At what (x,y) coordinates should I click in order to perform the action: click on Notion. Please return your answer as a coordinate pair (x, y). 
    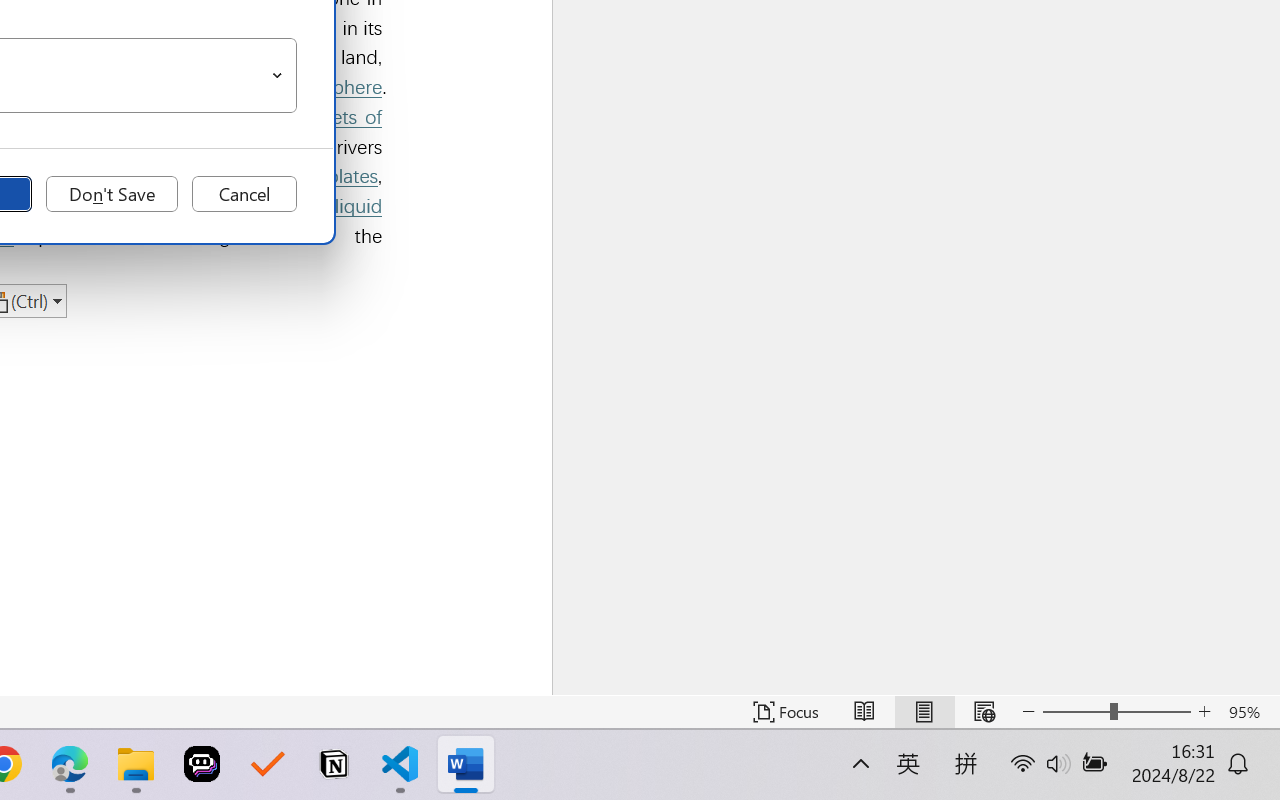
    Looking at the image, I should click on (334, 764).